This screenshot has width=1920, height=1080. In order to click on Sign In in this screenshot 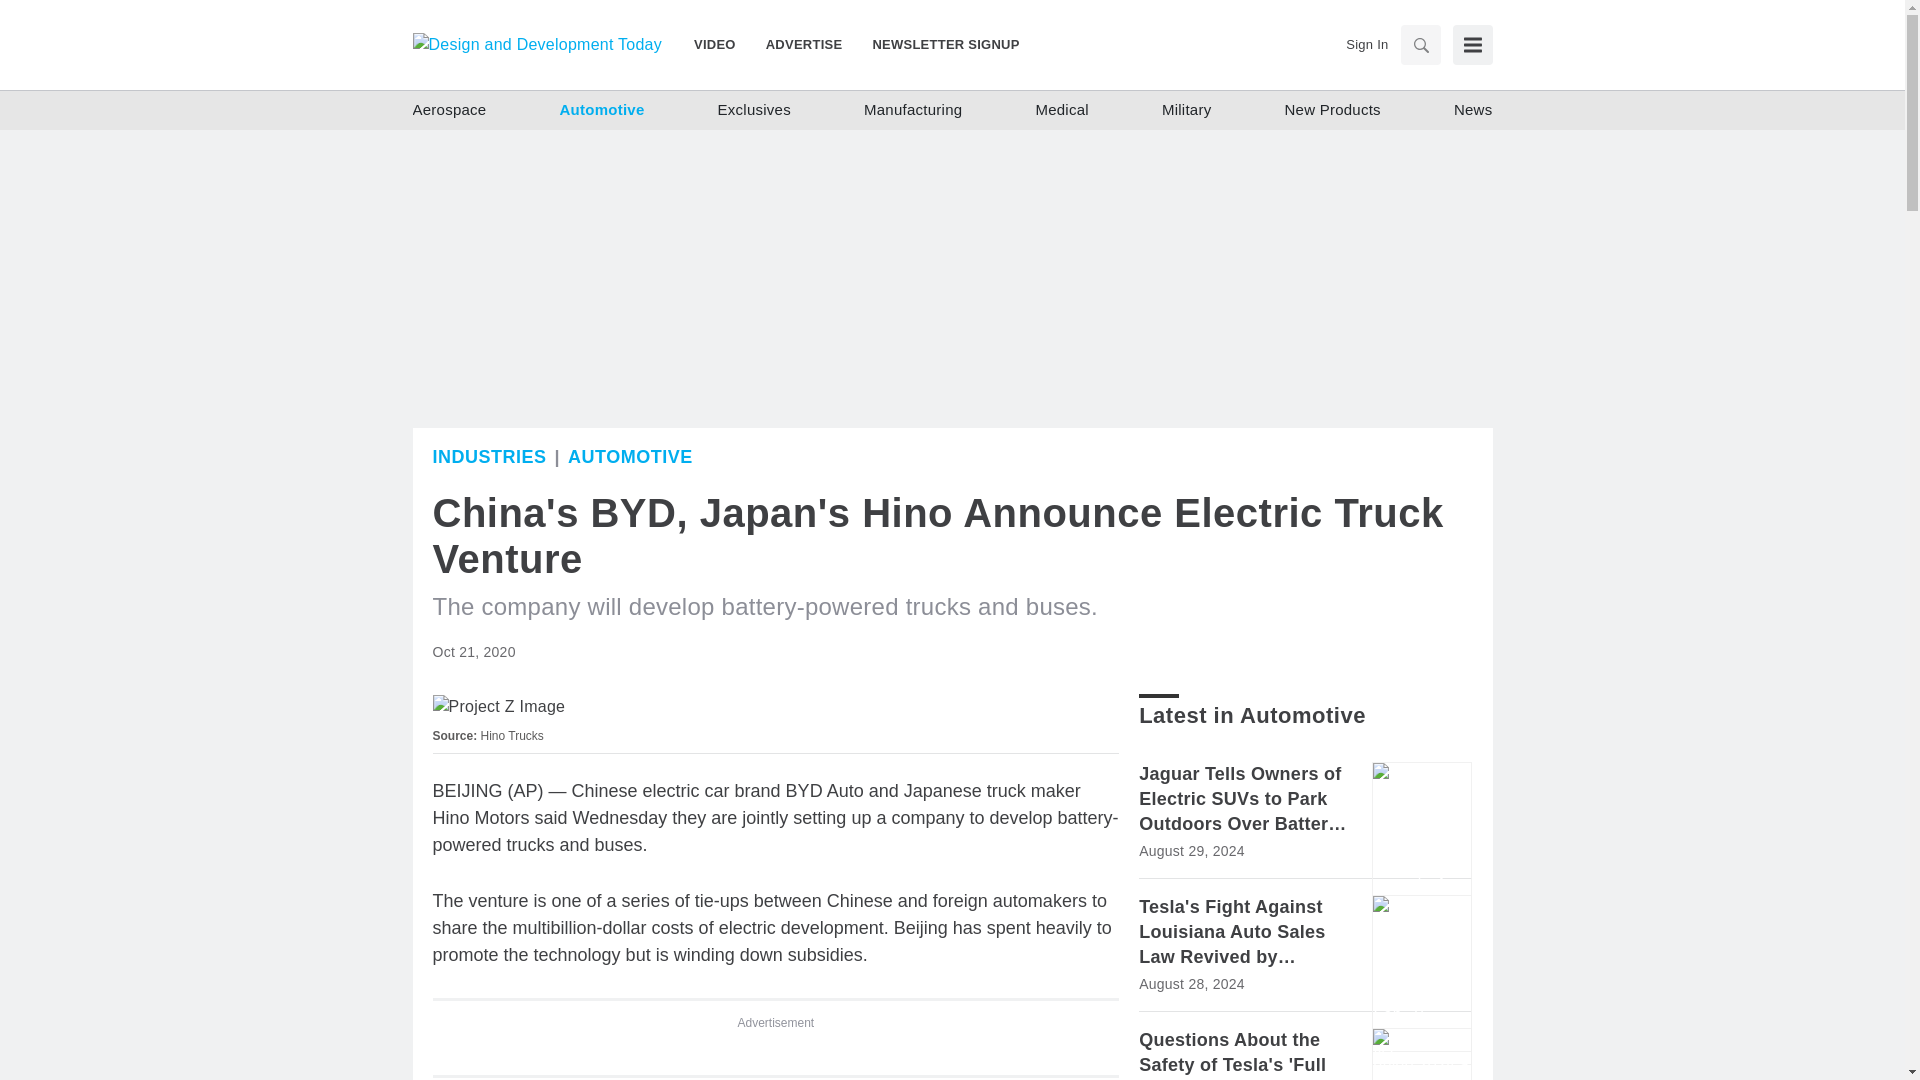, I will do `click(1366, 44)`.